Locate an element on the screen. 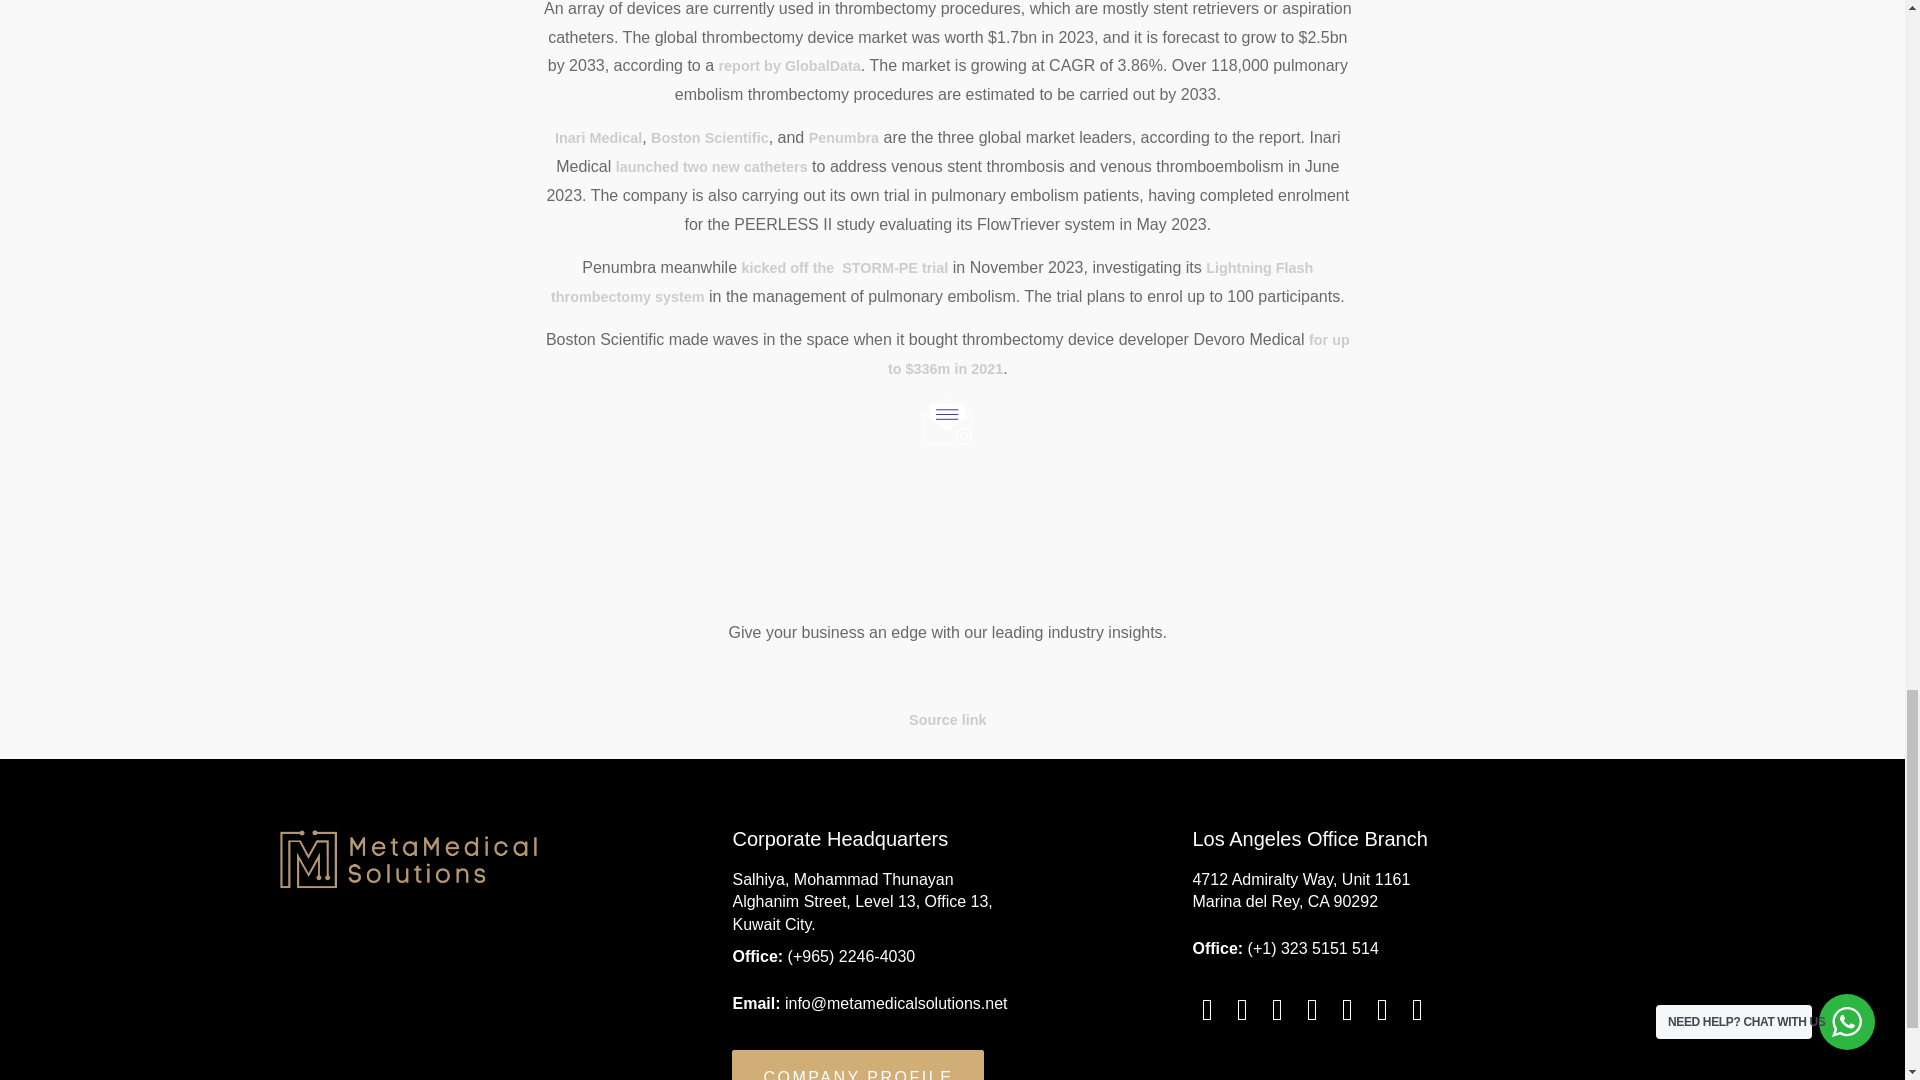  Lightning Flash thrombectomy system is located at coordinates (932, 282).